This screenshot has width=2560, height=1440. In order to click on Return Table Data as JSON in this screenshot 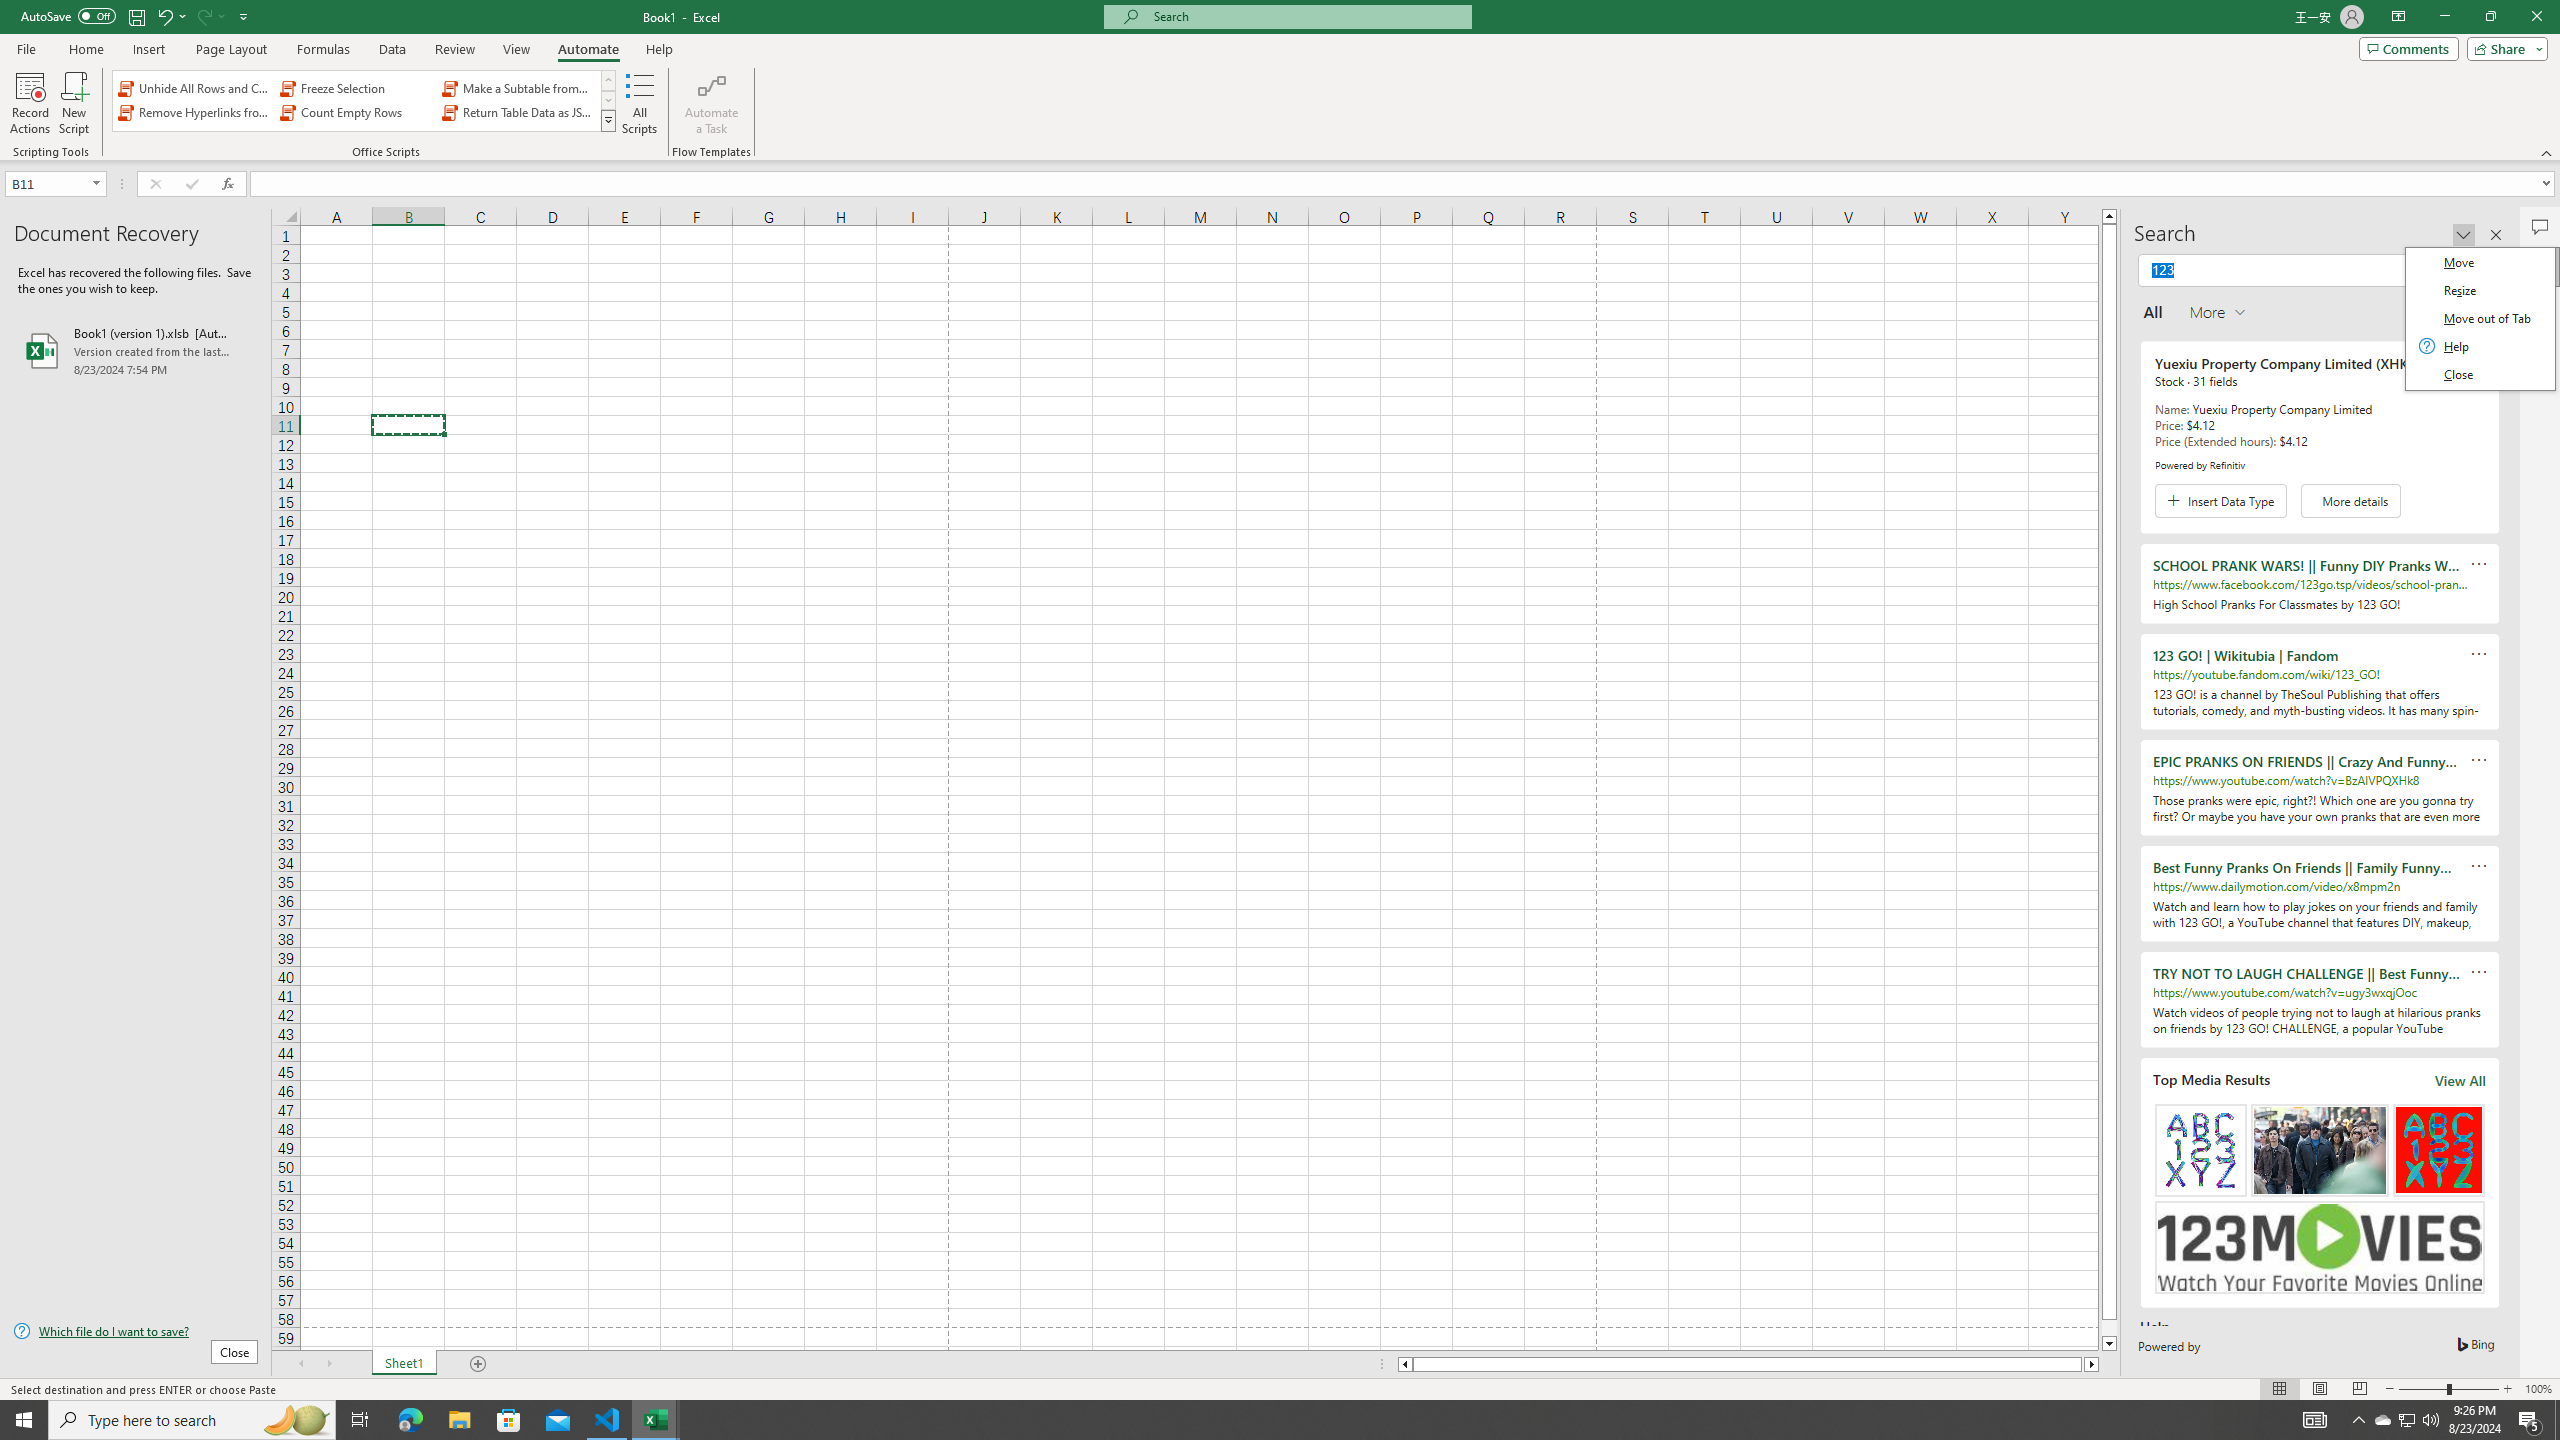, I will do `click(518, 112)`.